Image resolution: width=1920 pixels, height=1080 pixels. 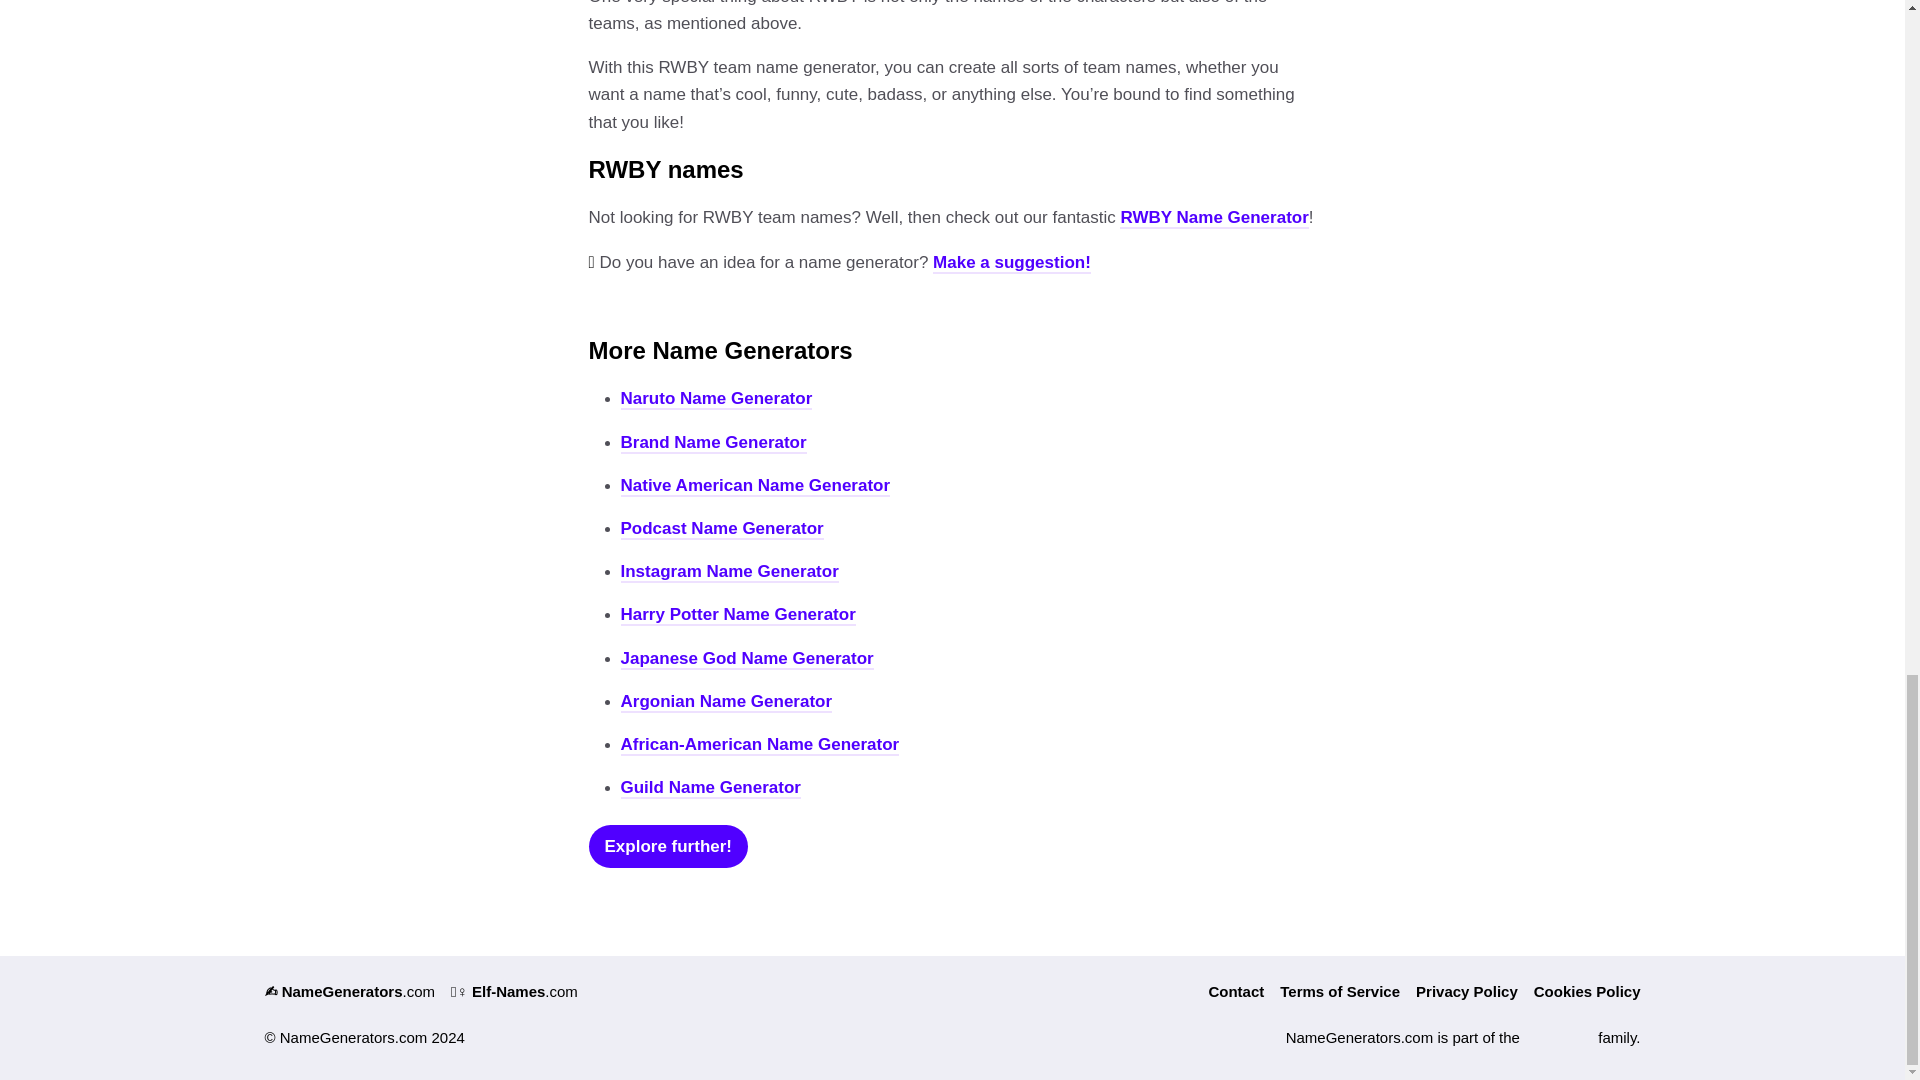 What do you see at coordinates (713, 443) in the screenshot?
I see `Brand Name Generator` at bounding box center [713, 443].